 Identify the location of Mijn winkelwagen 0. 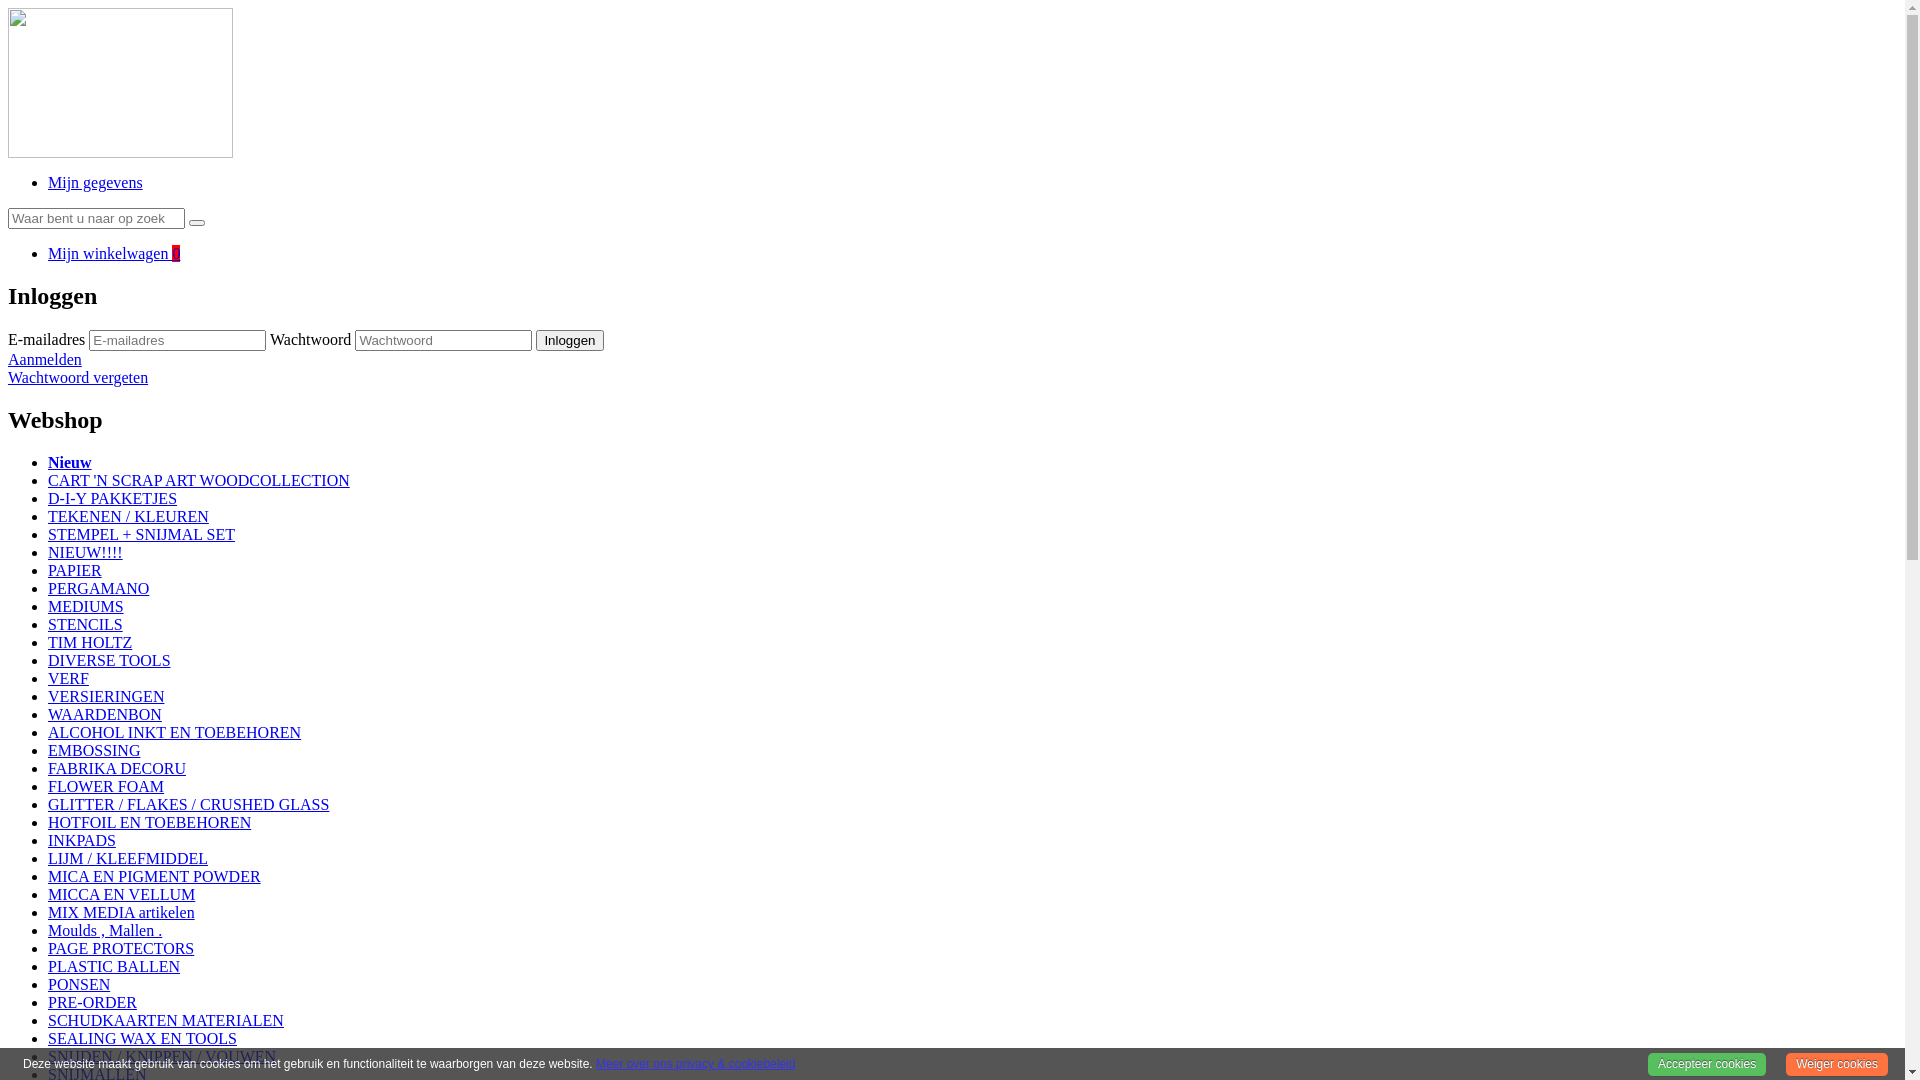
(114, 254).